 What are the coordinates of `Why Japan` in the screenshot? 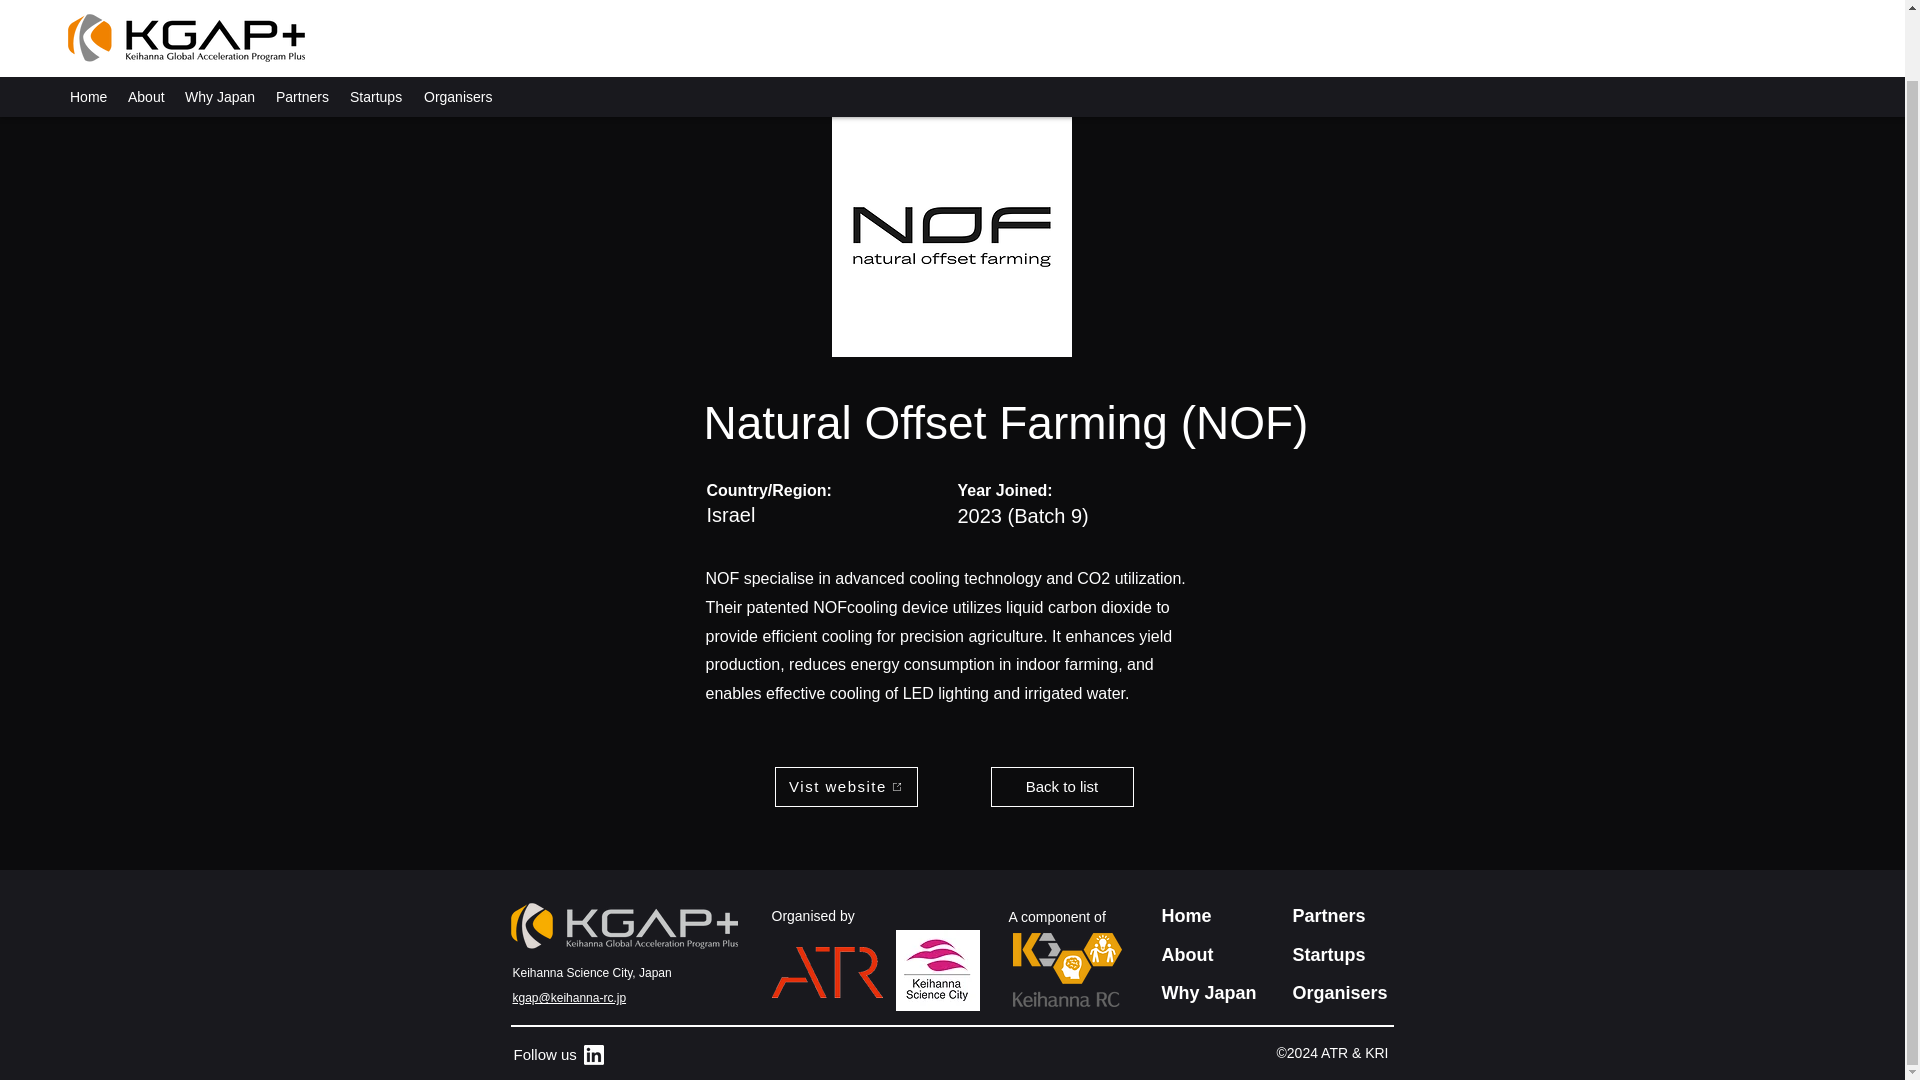 It's located at (220, 23).